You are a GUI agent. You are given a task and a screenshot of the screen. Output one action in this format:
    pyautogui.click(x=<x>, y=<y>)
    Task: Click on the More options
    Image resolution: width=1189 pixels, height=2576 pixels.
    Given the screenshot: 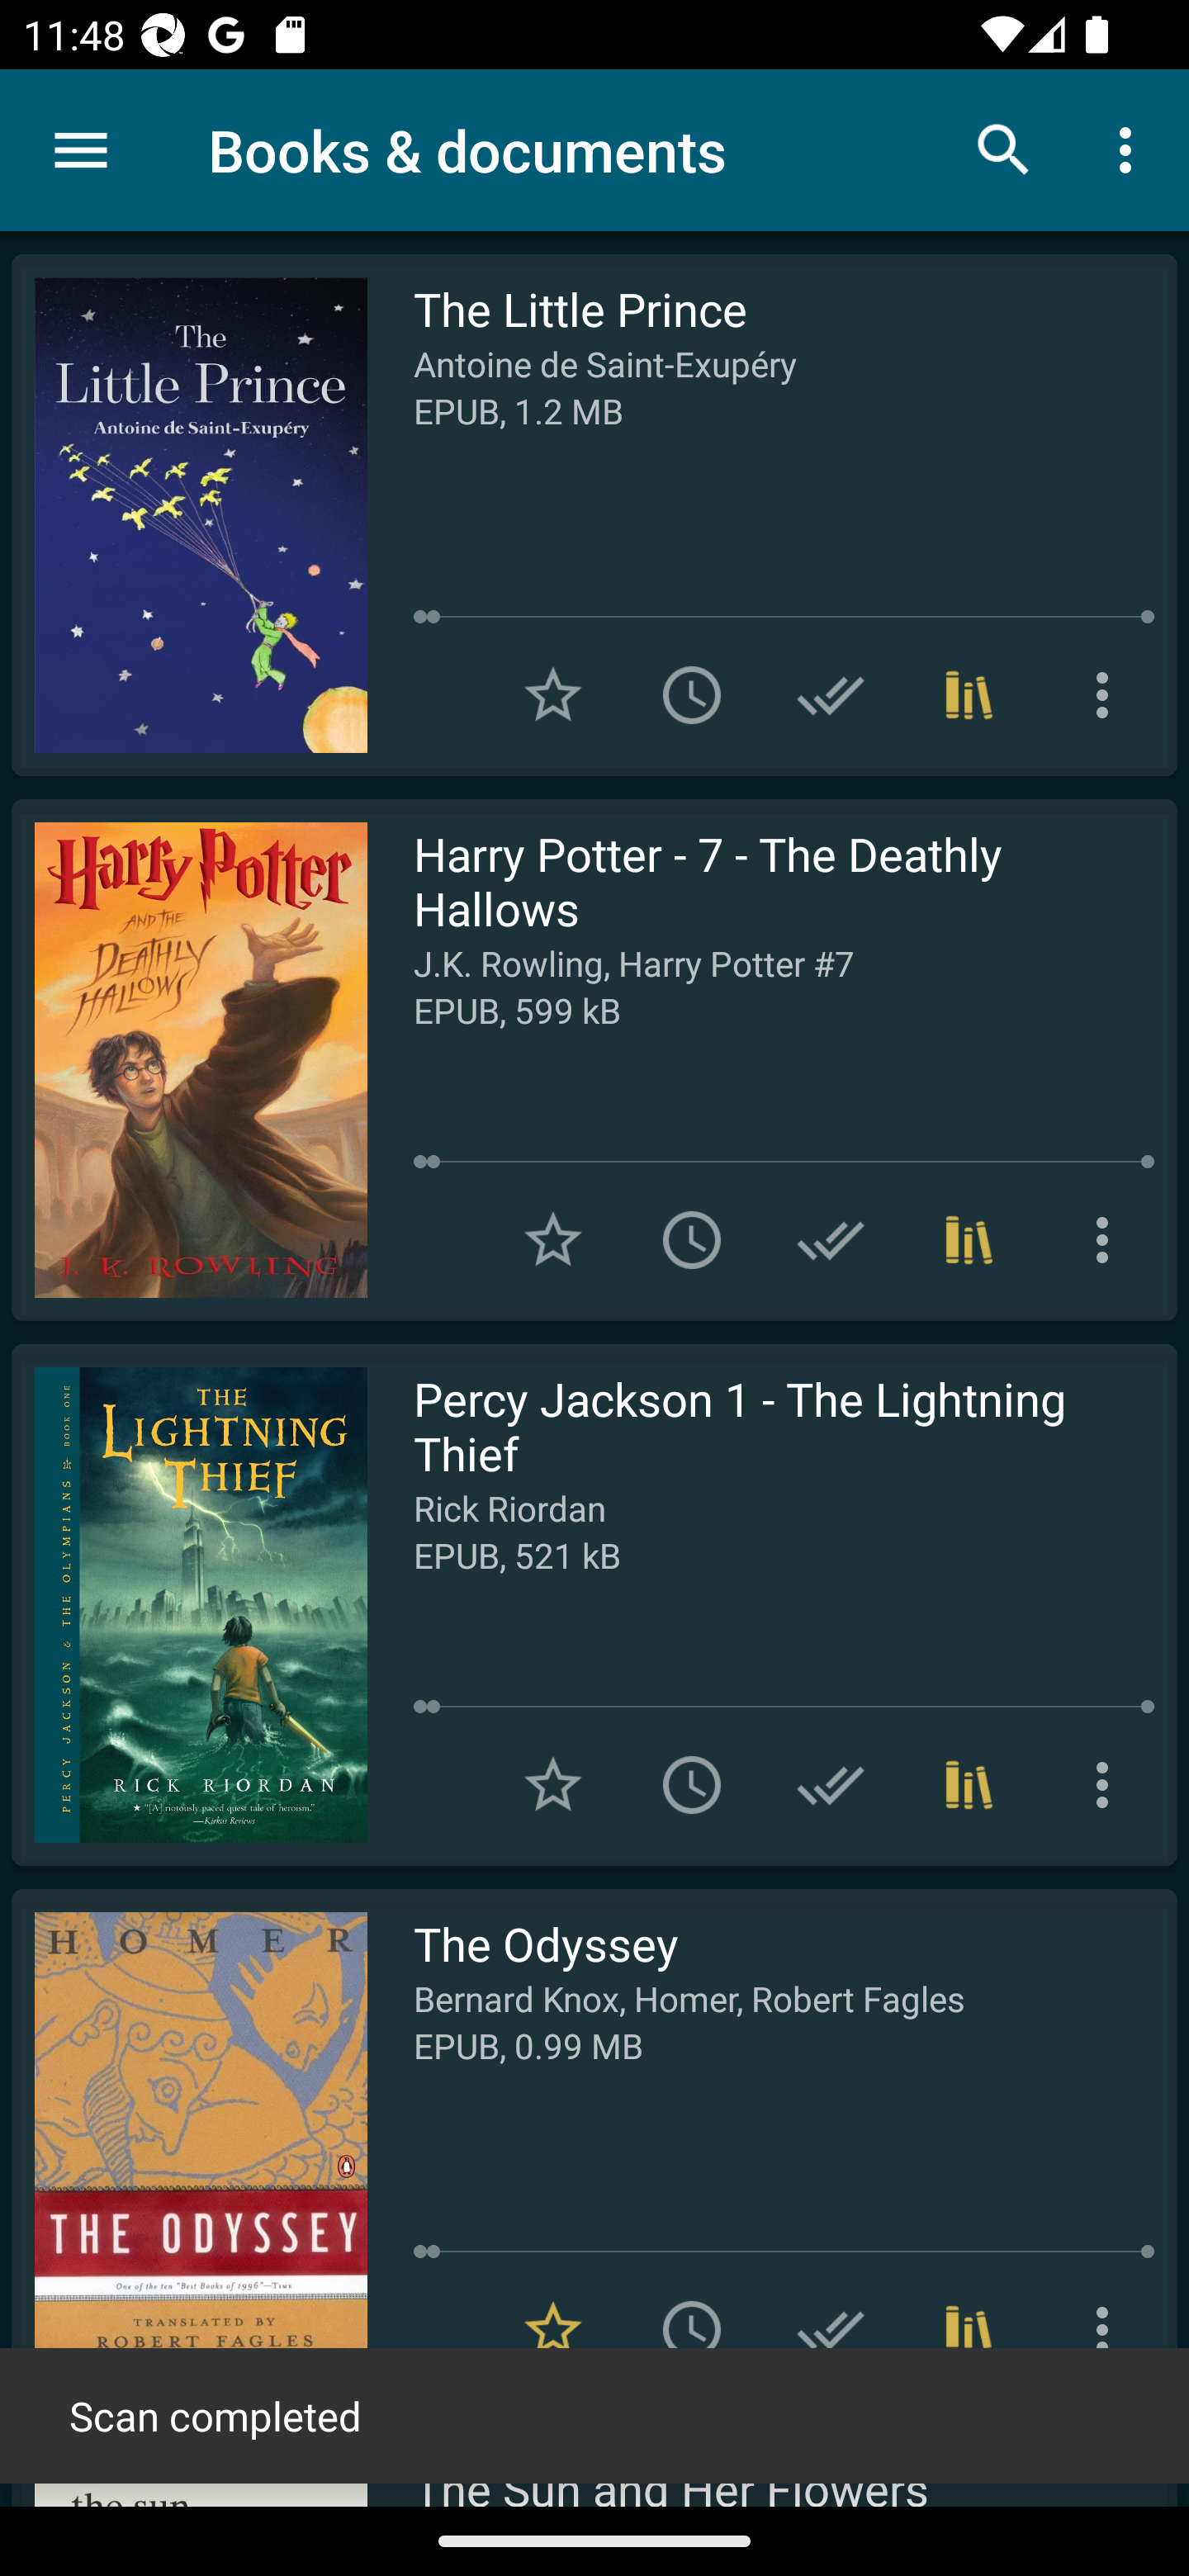 What is the action you would take?
    pyautogui.click(x=1108, y=1785)
    